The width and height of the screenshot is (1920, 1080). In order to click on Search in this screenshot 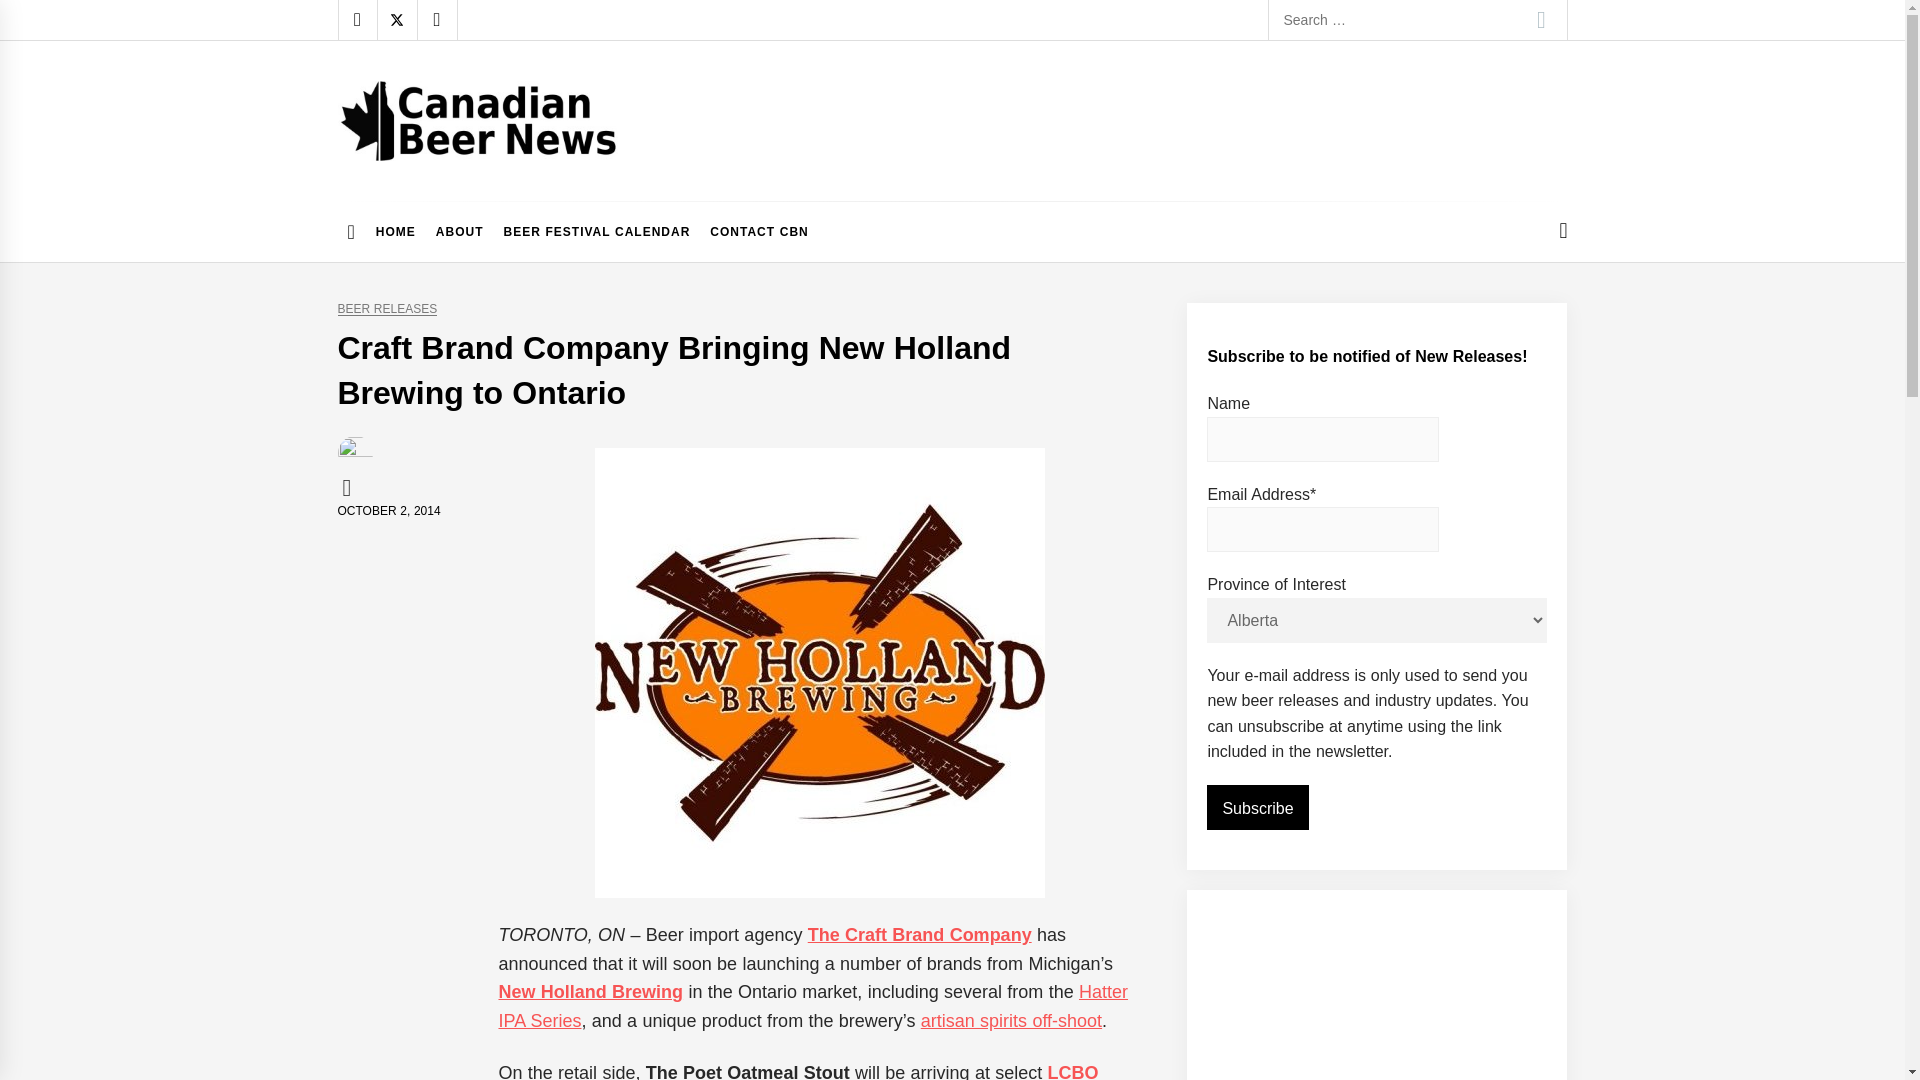, I will do `click(1541, 20)`.